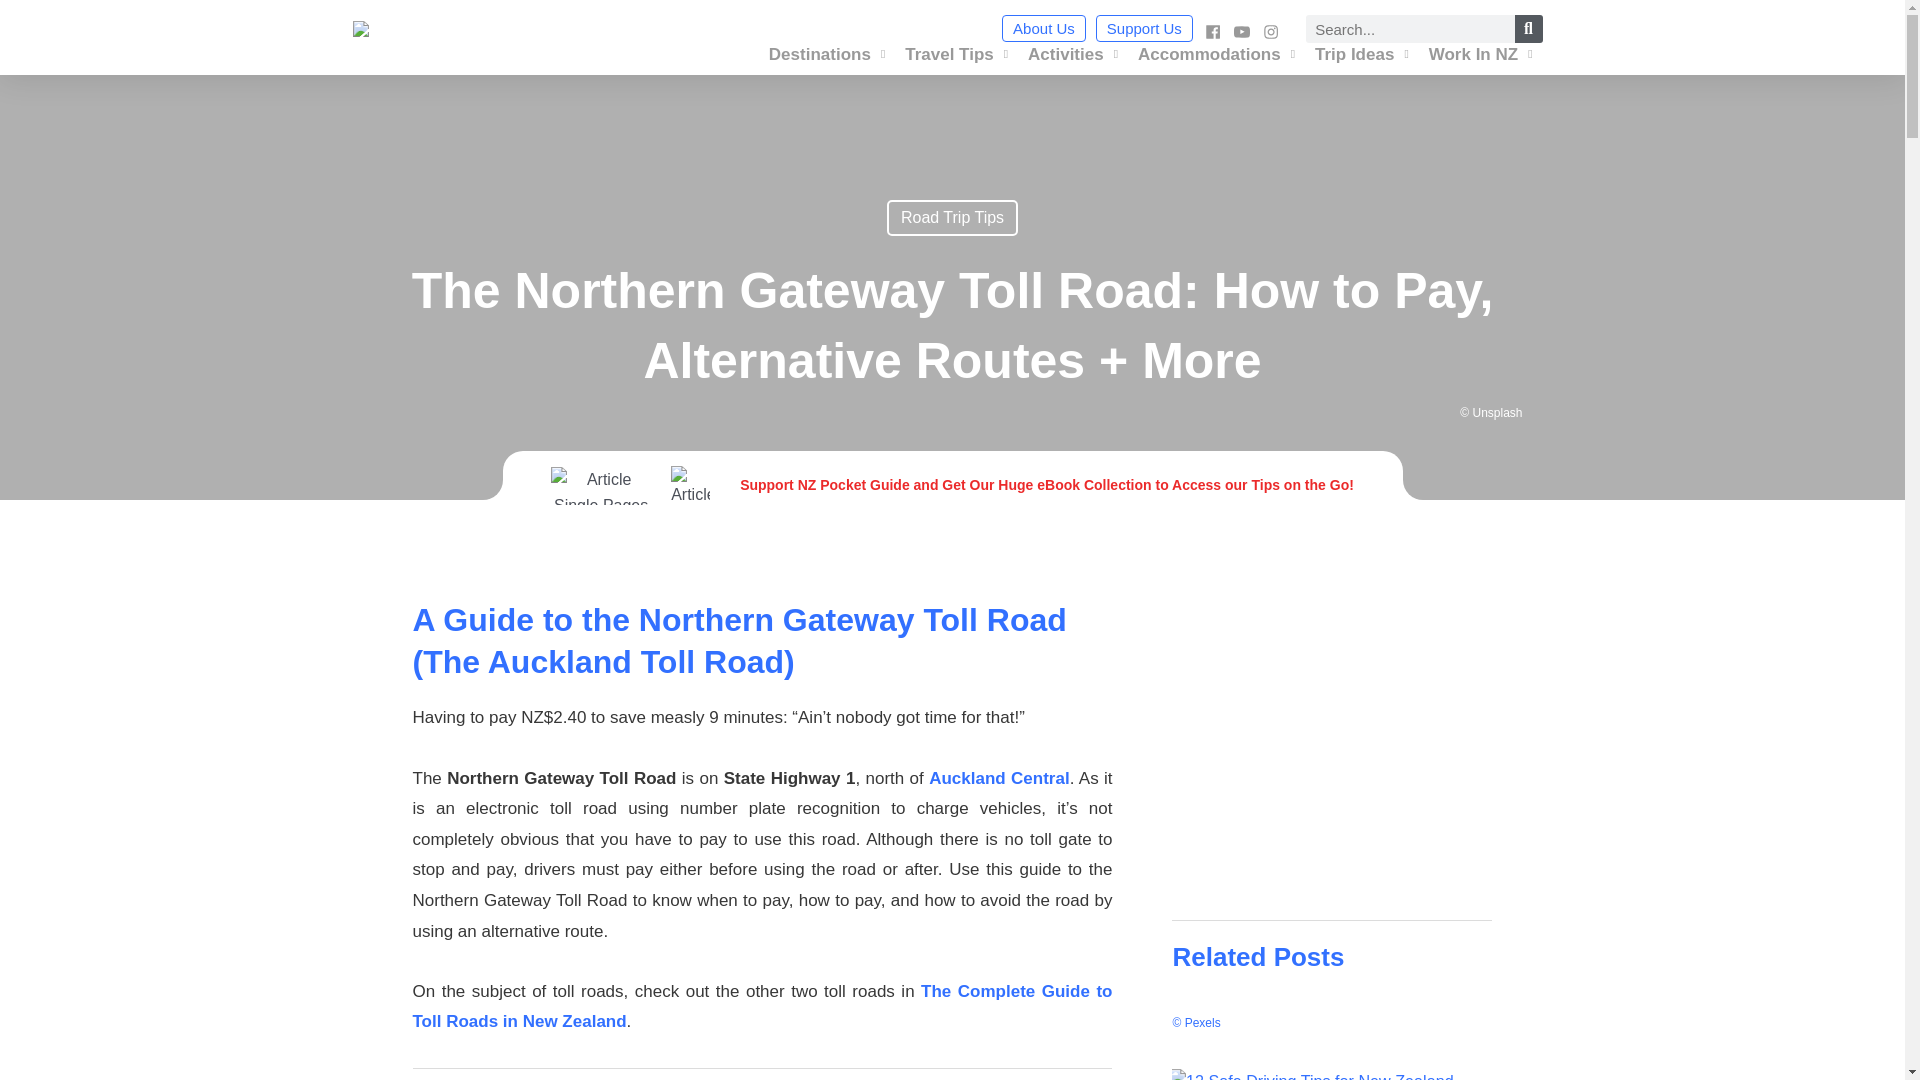  What do you see at coordinates (1044, 28) in the screenshot?
I see `About Us` at bounding box center [1044, 28].